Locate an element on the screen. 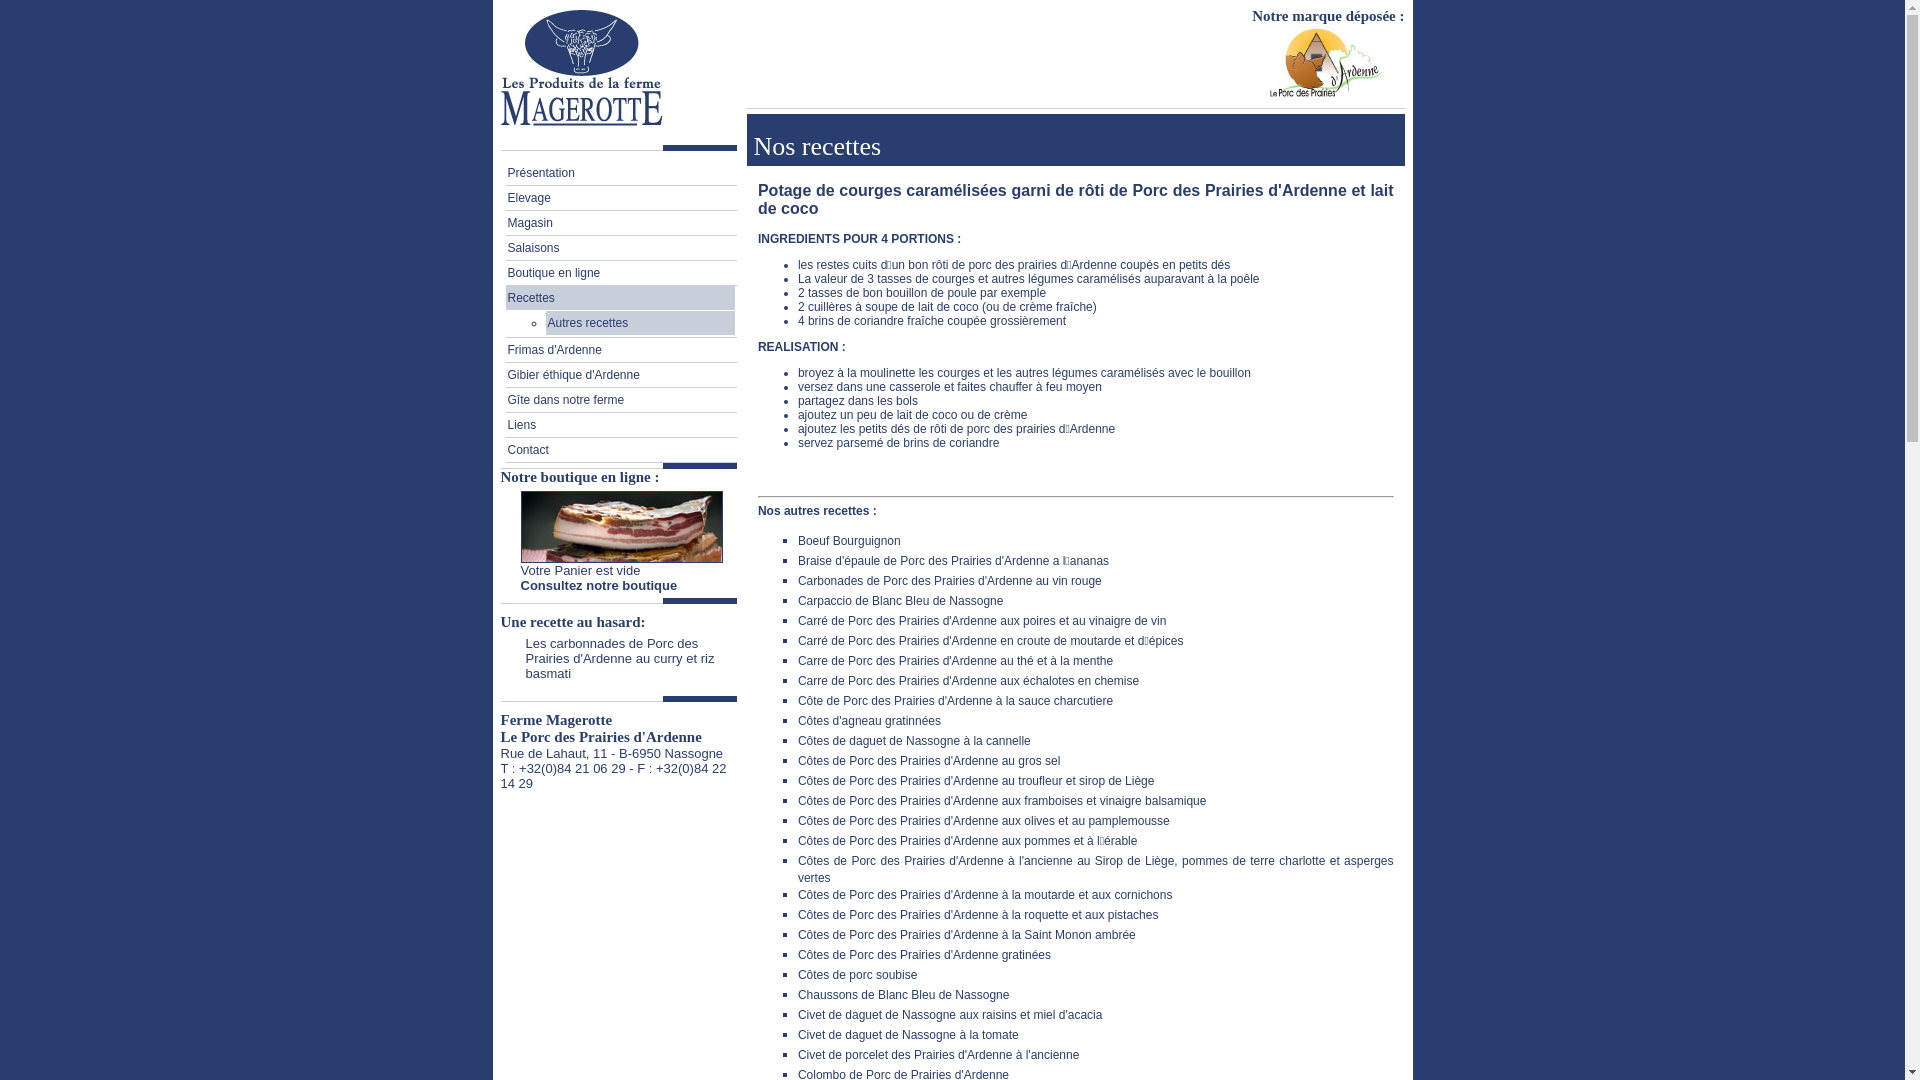  Boutique en ligne is located at coordinates (620, 273).